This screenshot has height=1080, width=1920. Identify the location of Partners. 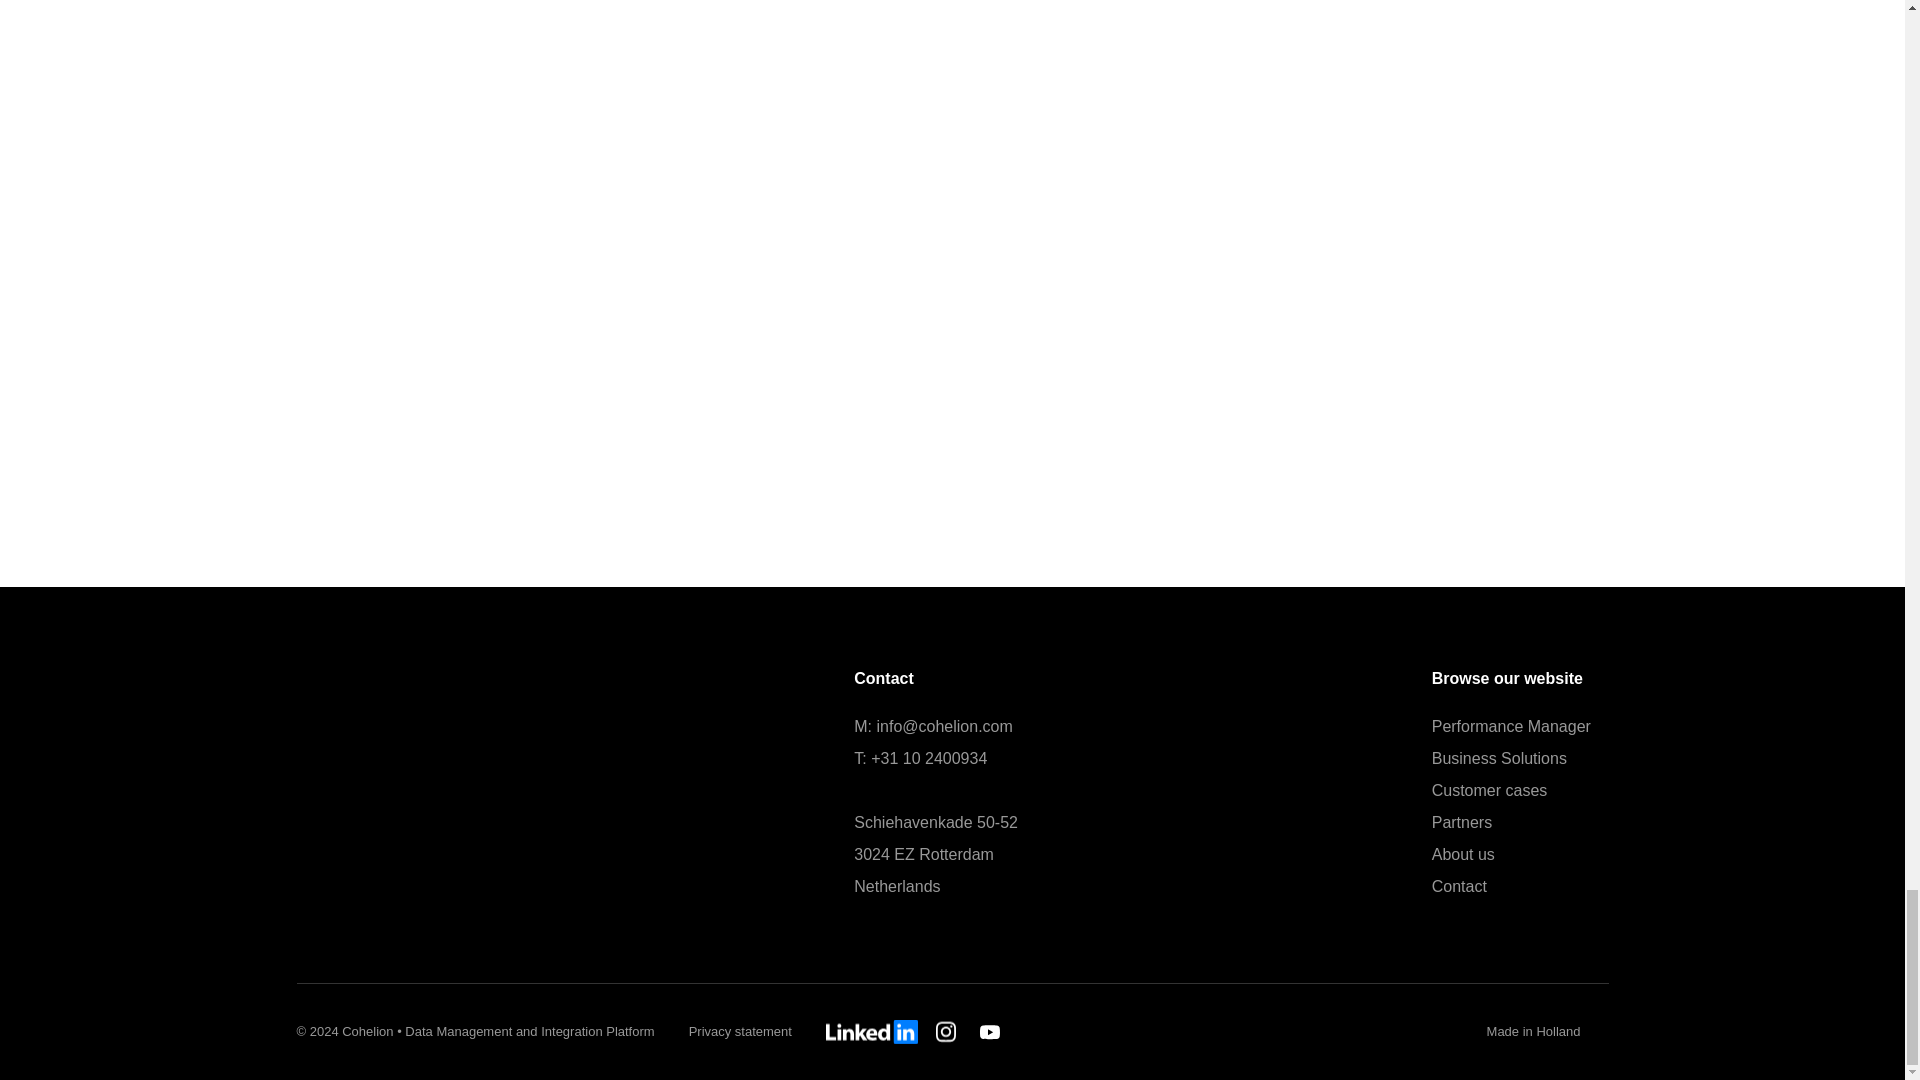
(1462, 822).